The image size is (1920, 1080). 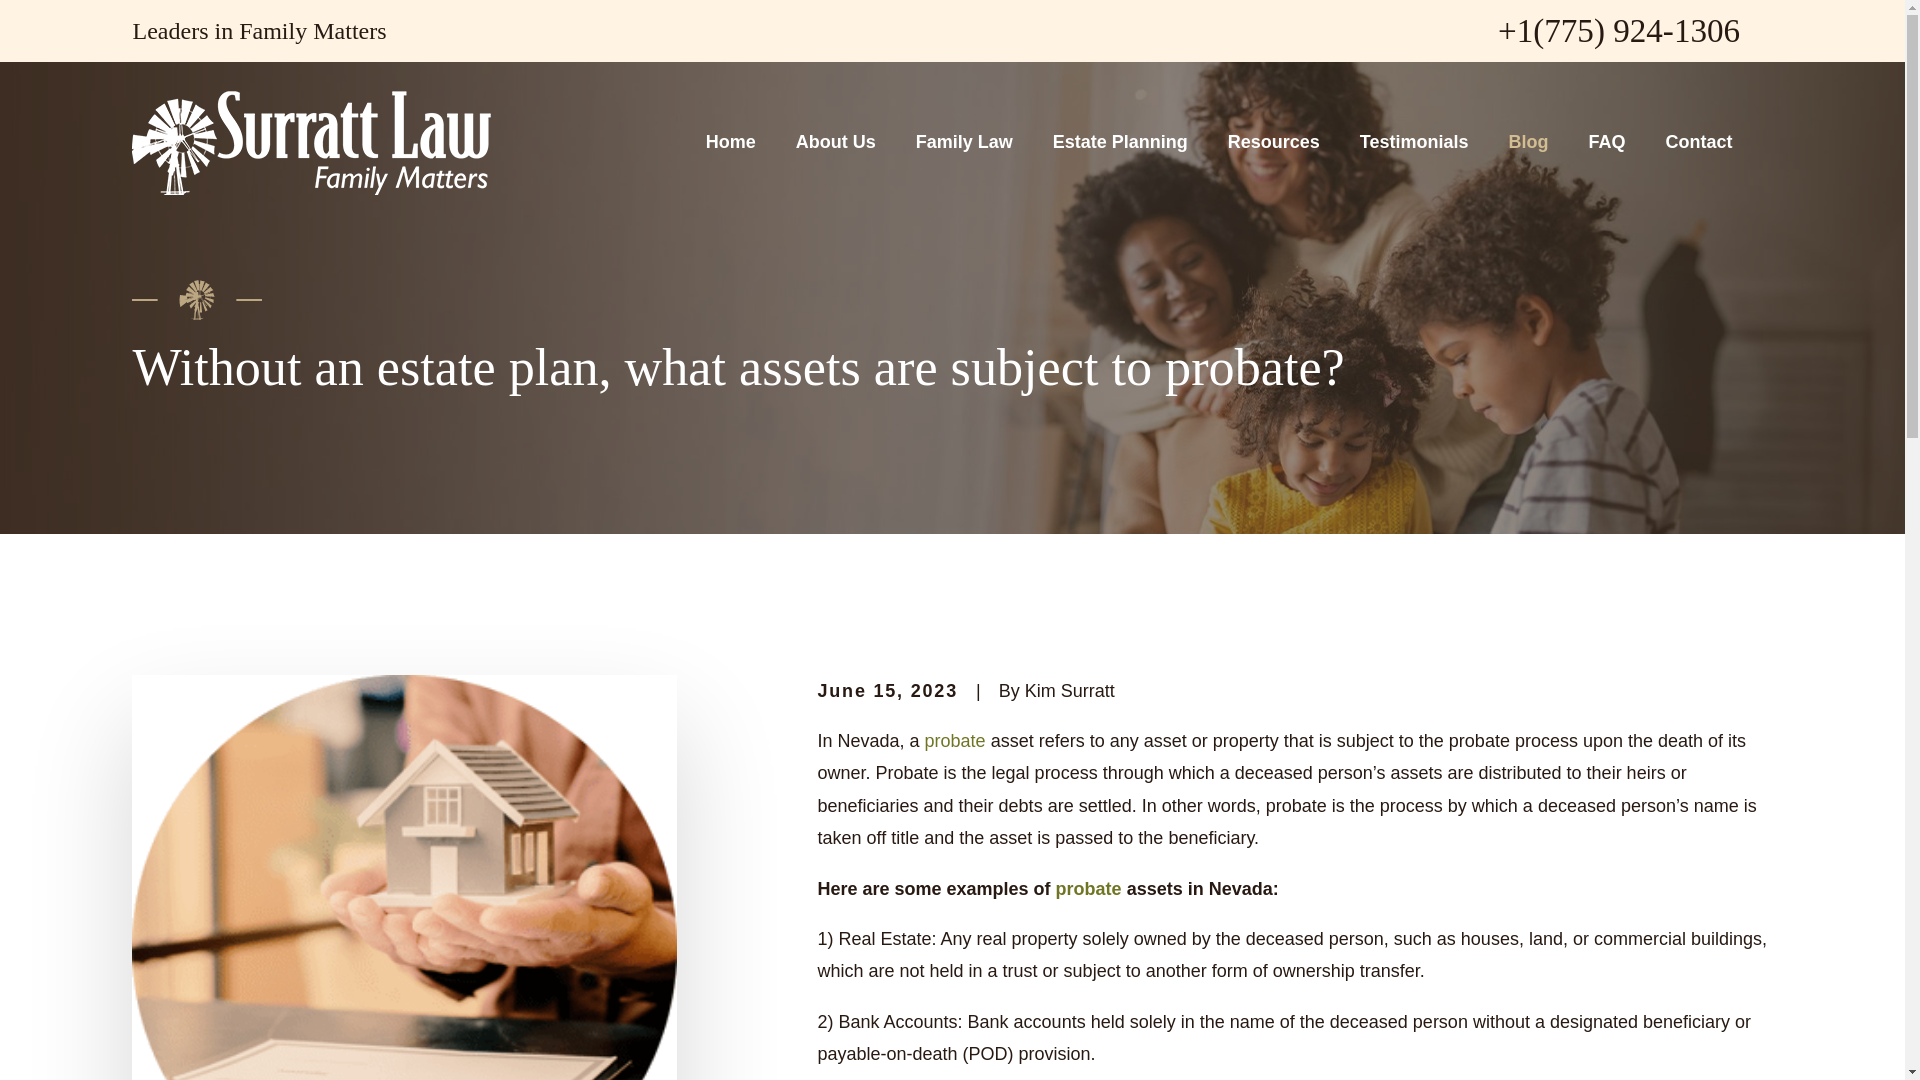 What do you see at coordinates (1274, 142) in the screenshot?
I see `Resources` at bounding box center [1274, 142].